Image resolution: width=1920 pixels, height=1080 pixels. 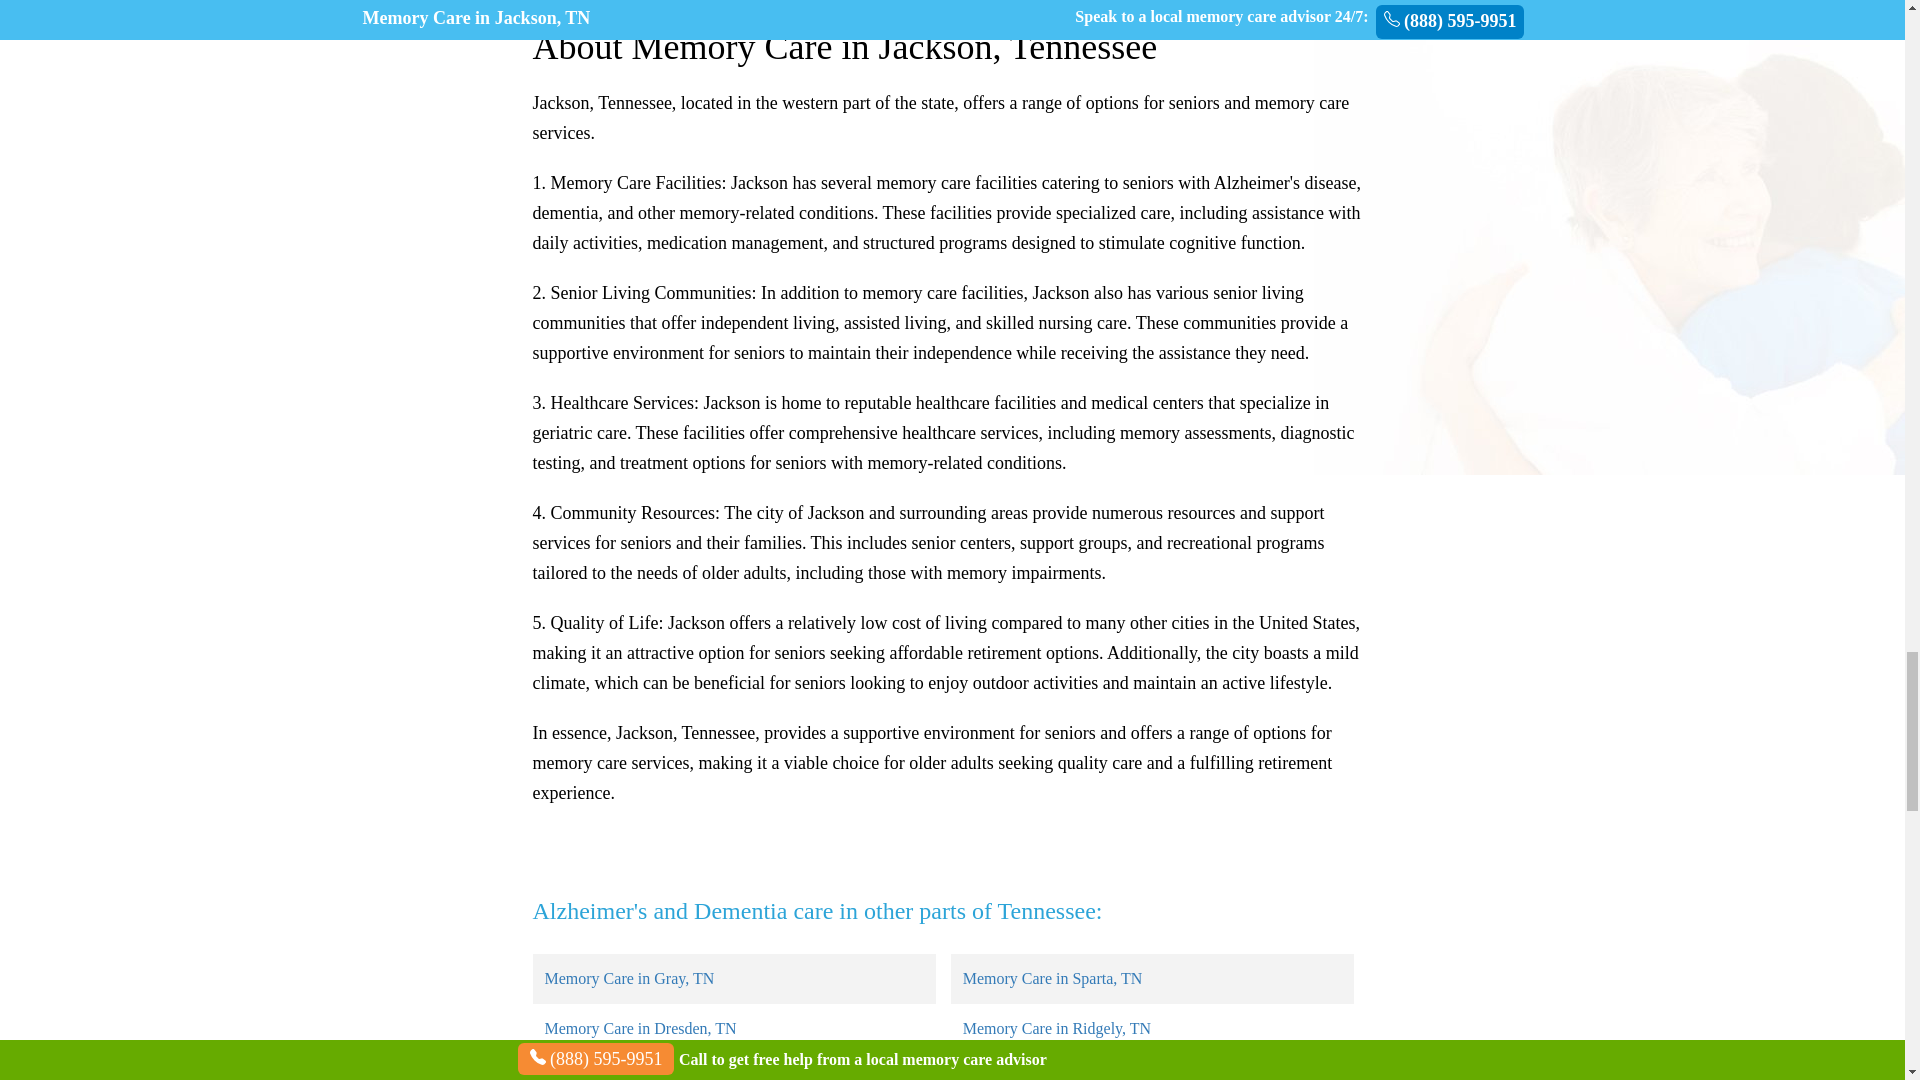 What do you see at coordinates (638, 1075) in the screenshot?
I see `Memory Care in Parsons, TN` at bounding box center [638, 1075].